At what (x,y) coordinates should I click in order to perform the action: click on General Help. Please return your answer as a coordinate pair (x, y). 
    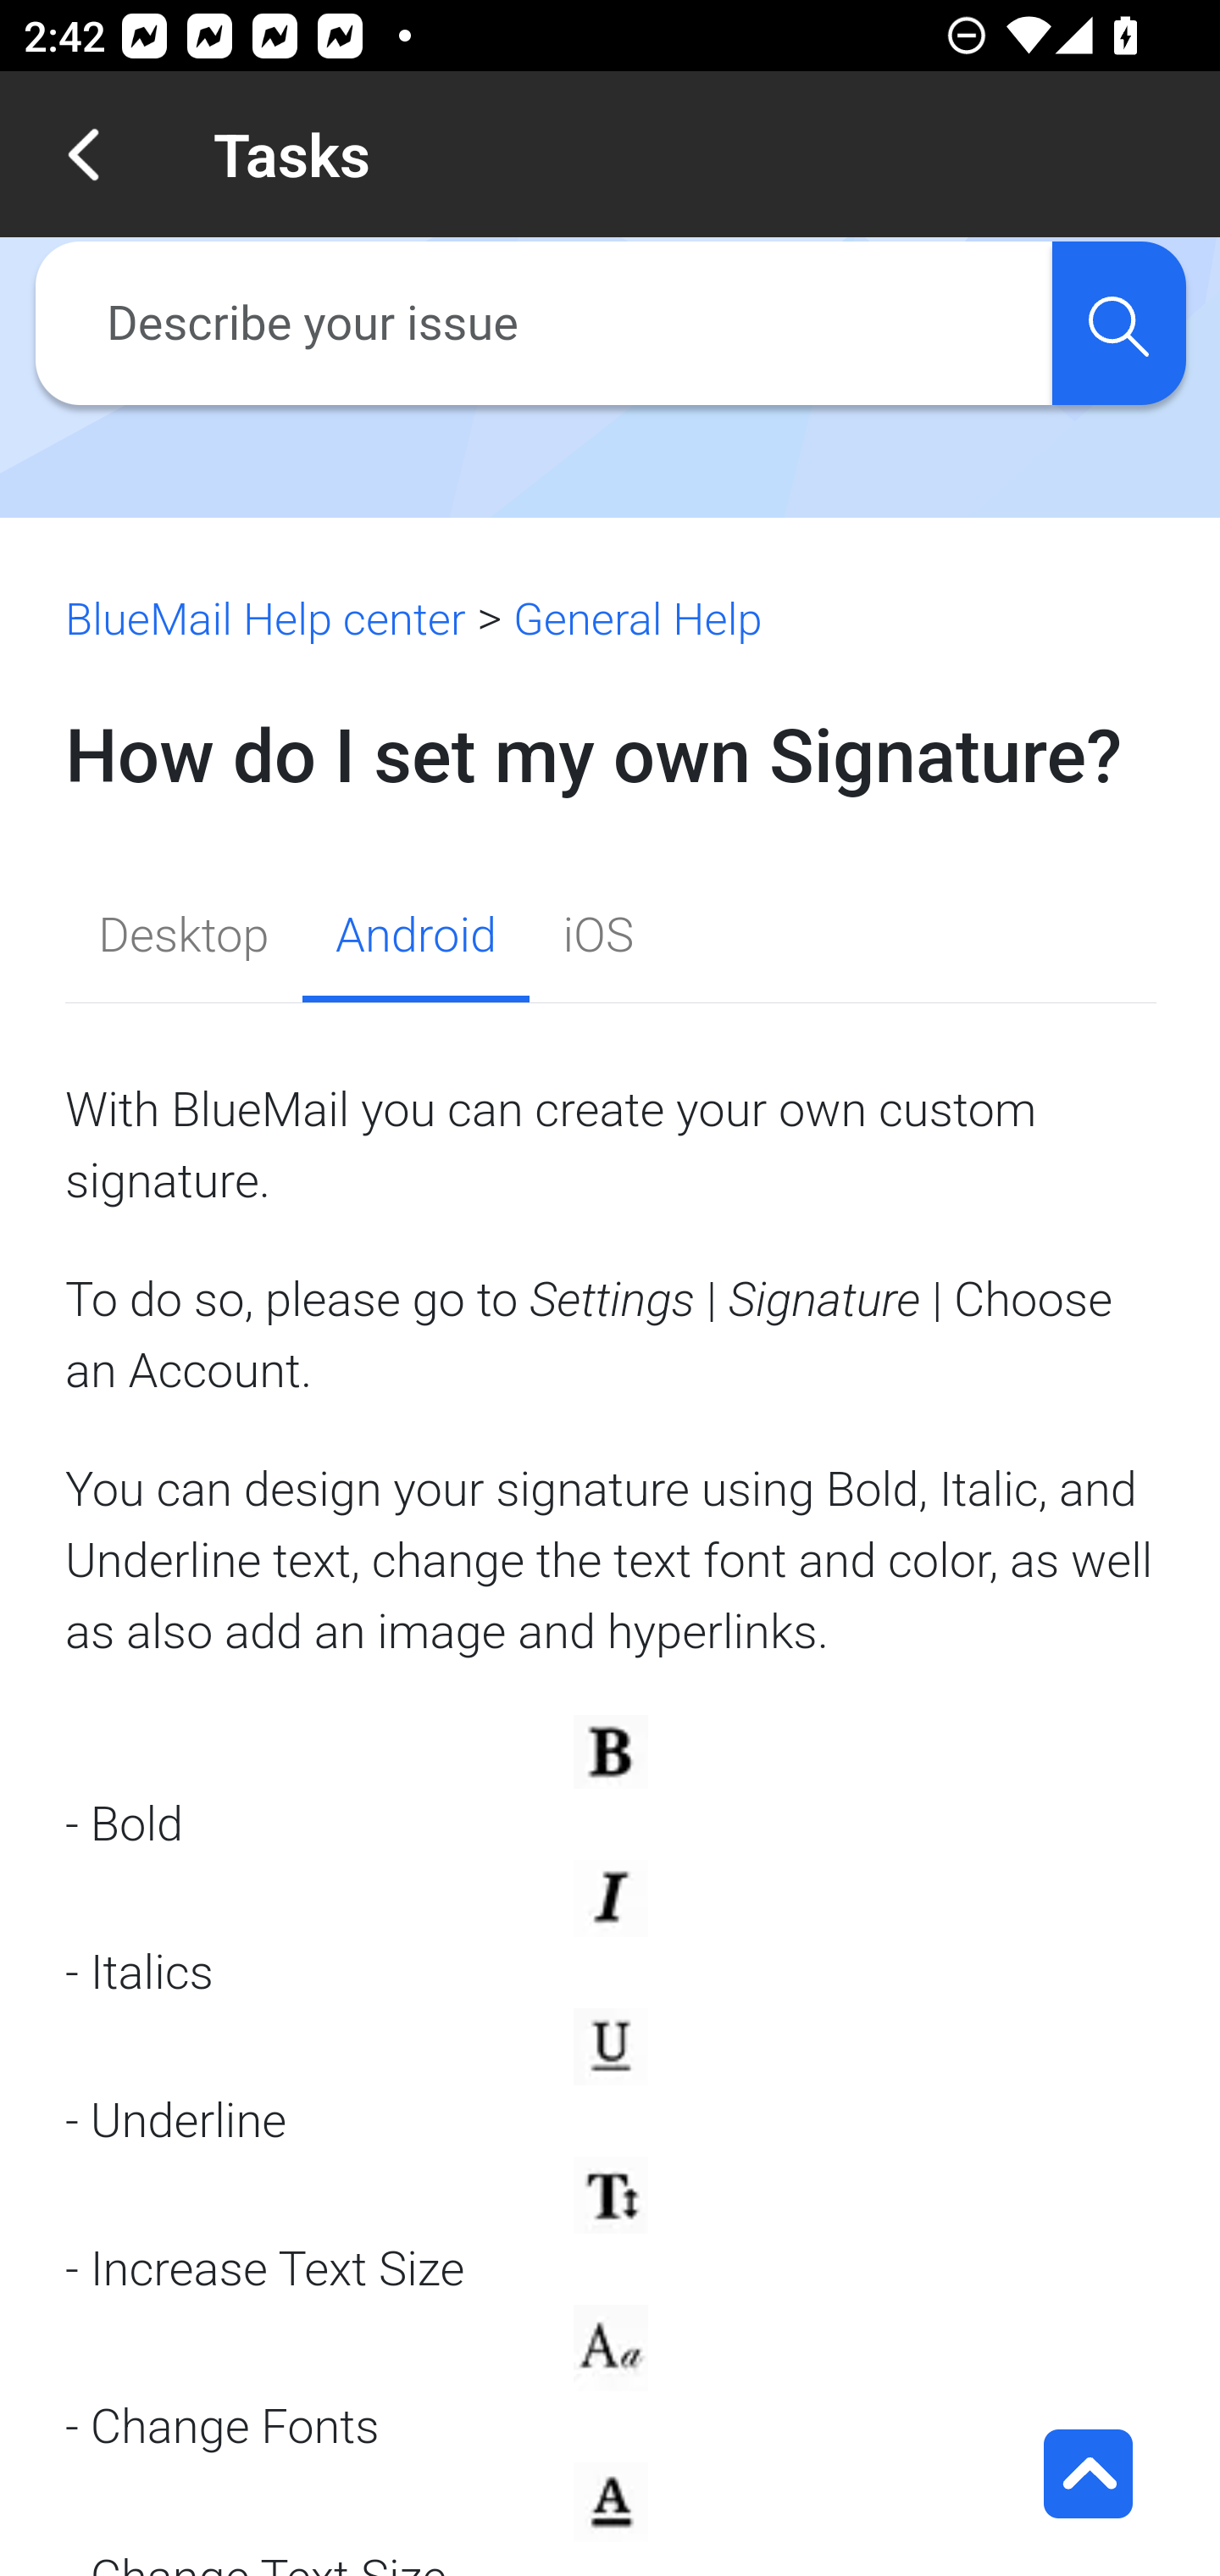
    Looking at the image, I should click on (637, 619).